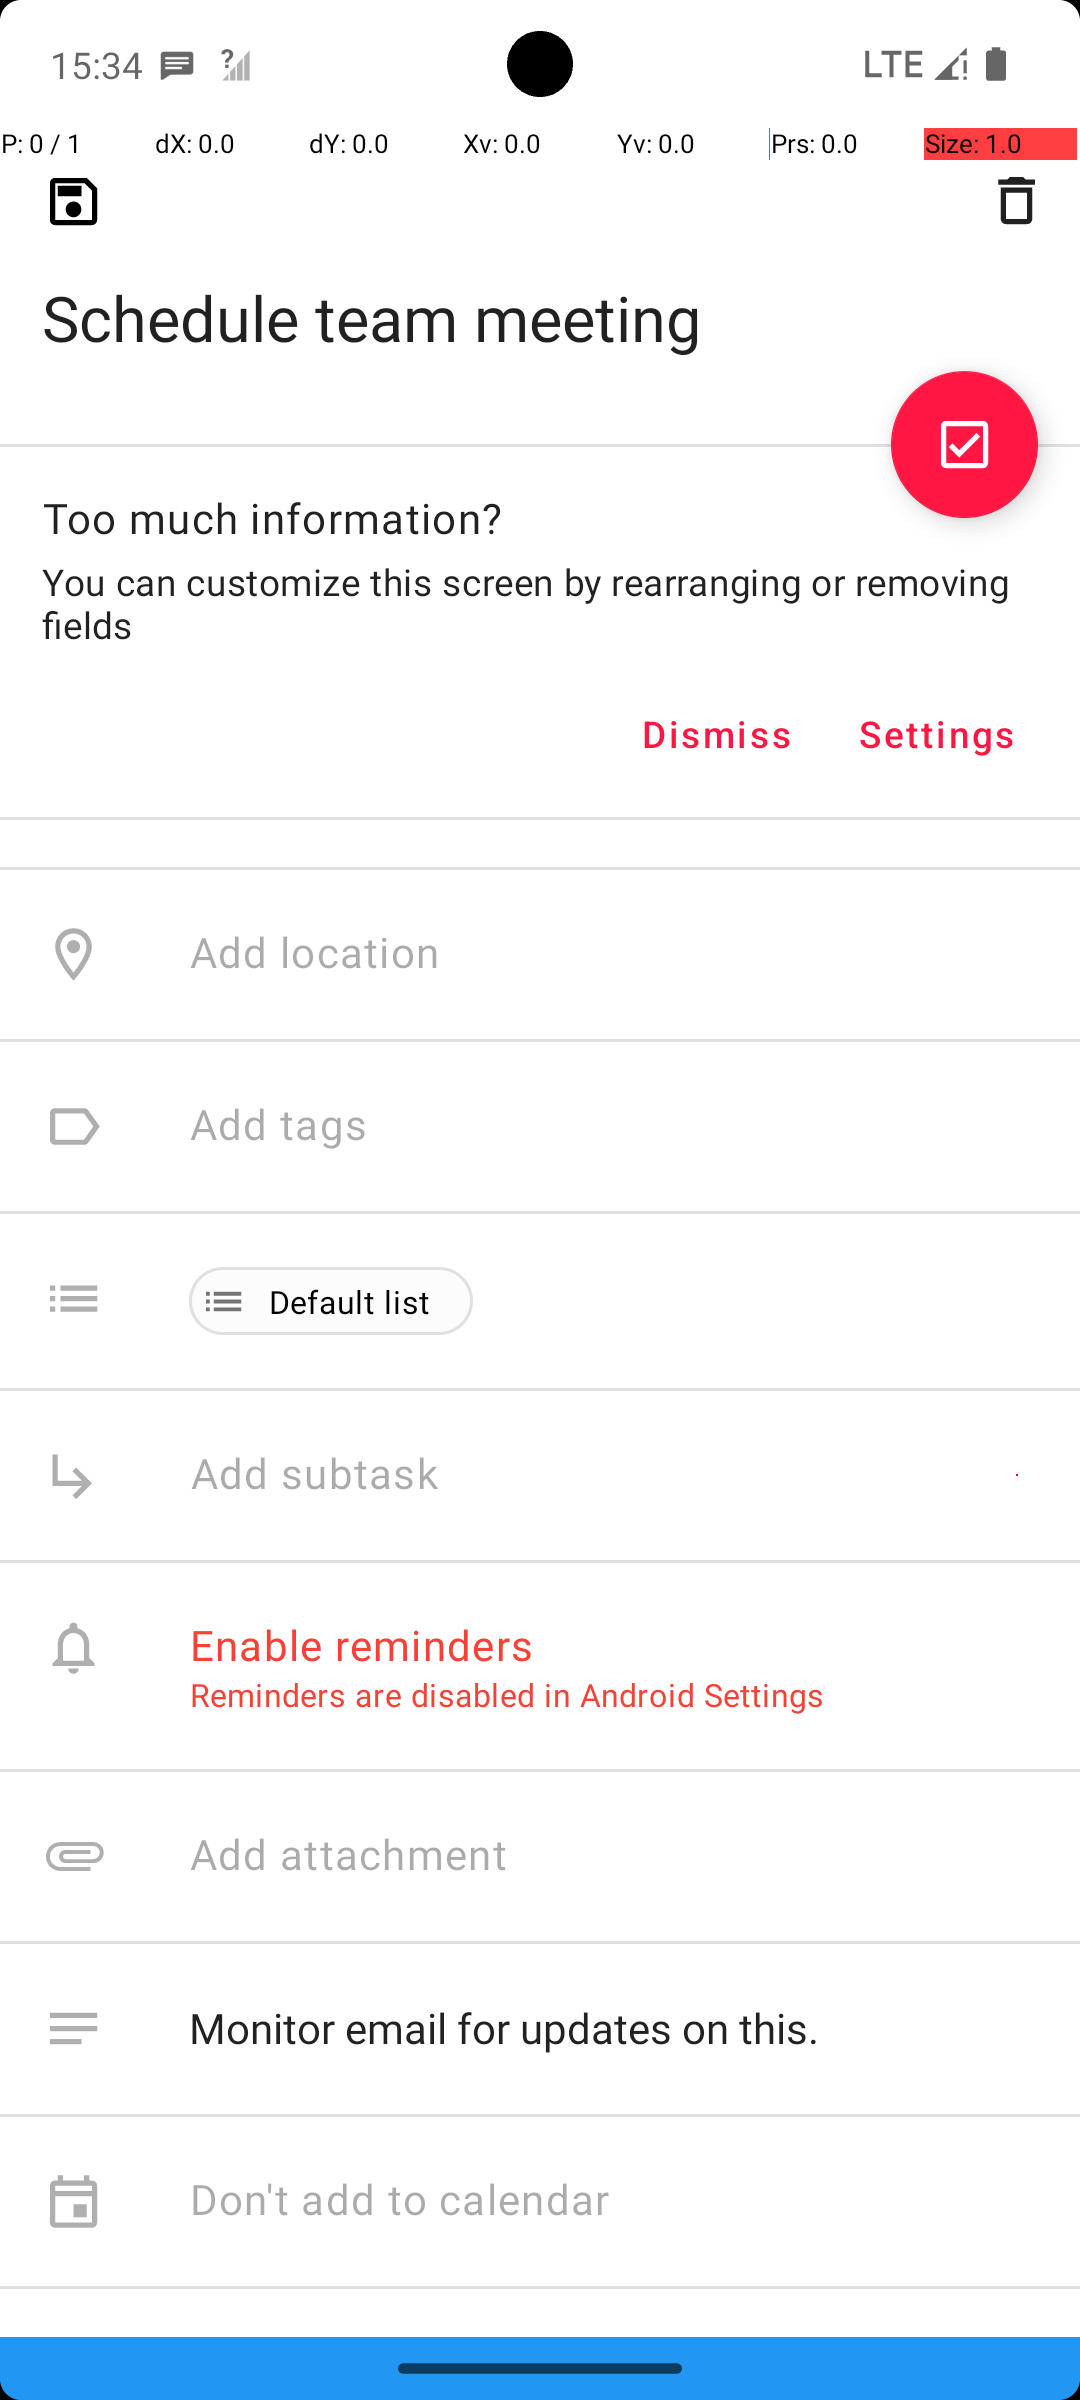 The width and height of the screenshot is (1080, 2400). I want to click on Schedule team meeting, so click(540, 286).